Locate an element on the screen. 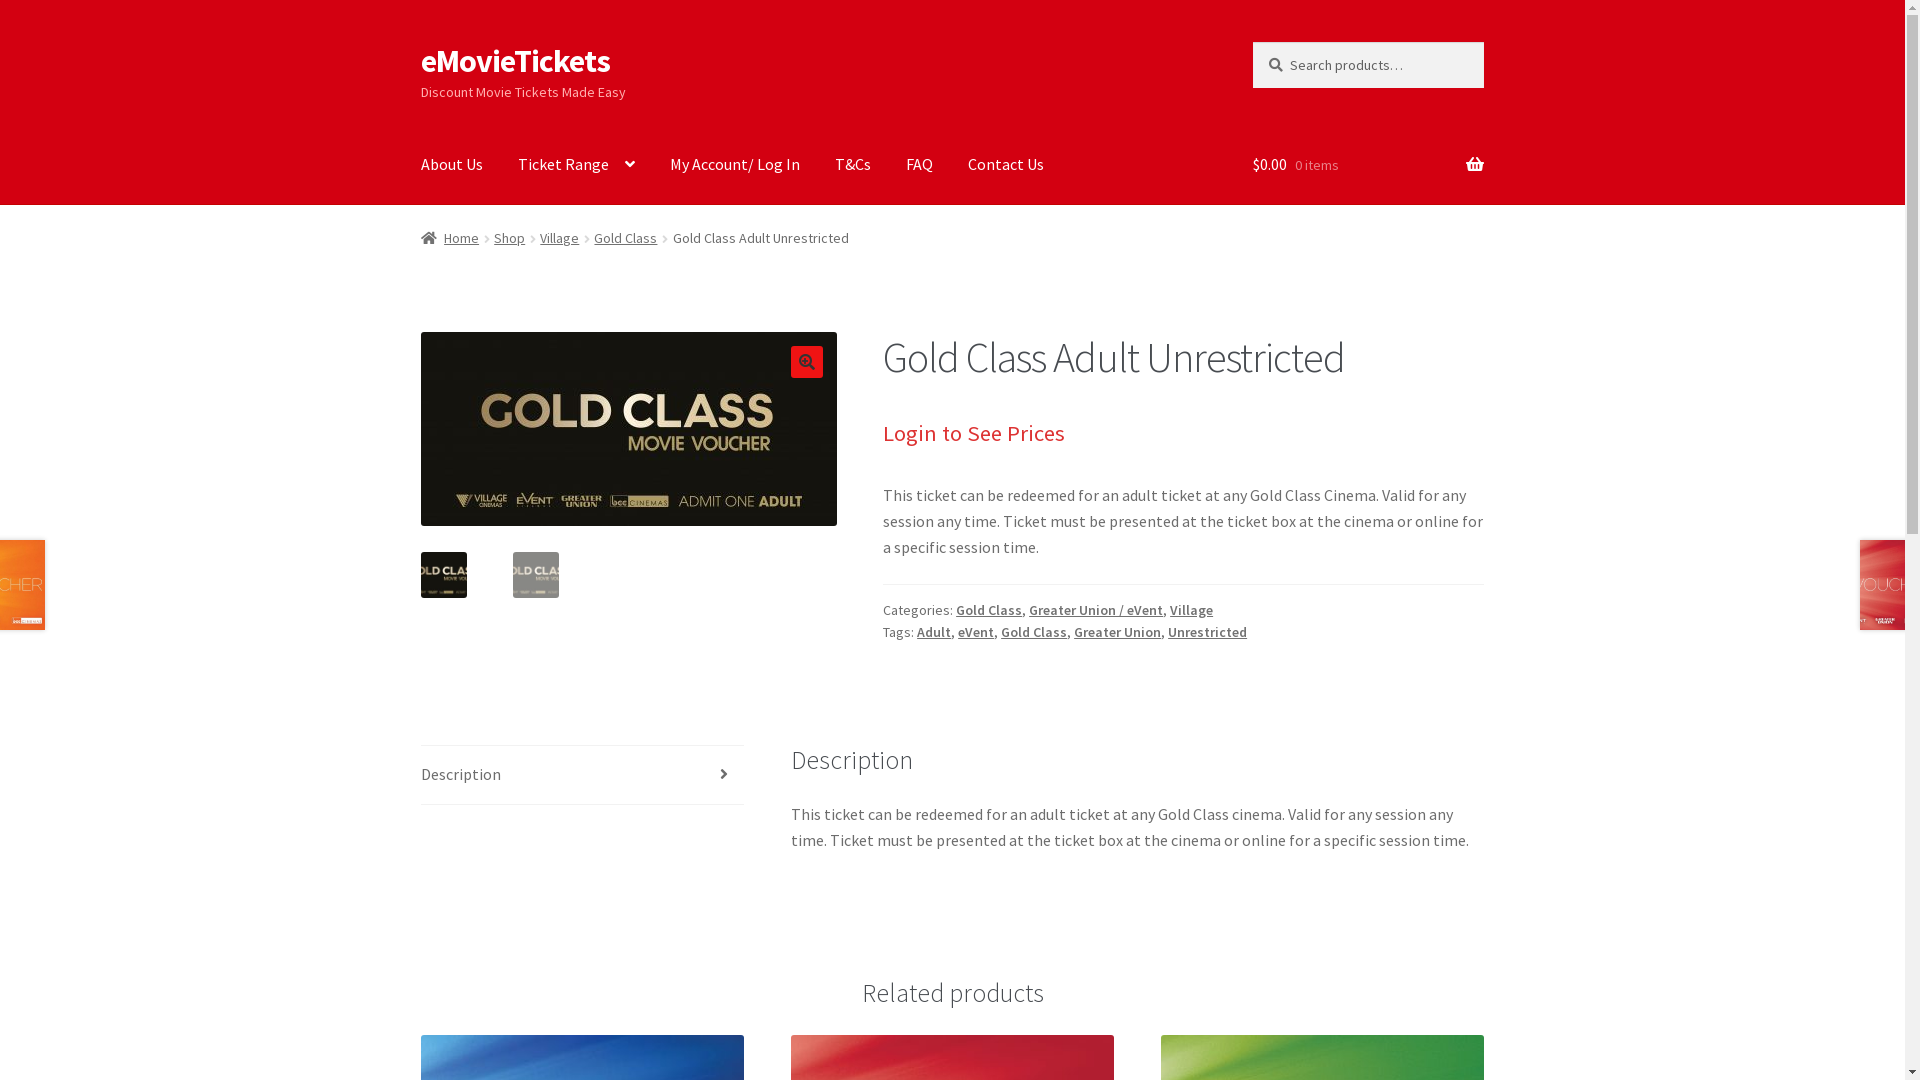 The height and width of the screenshot is (1080, 1920). eVent is located at coordinates (976, 632).